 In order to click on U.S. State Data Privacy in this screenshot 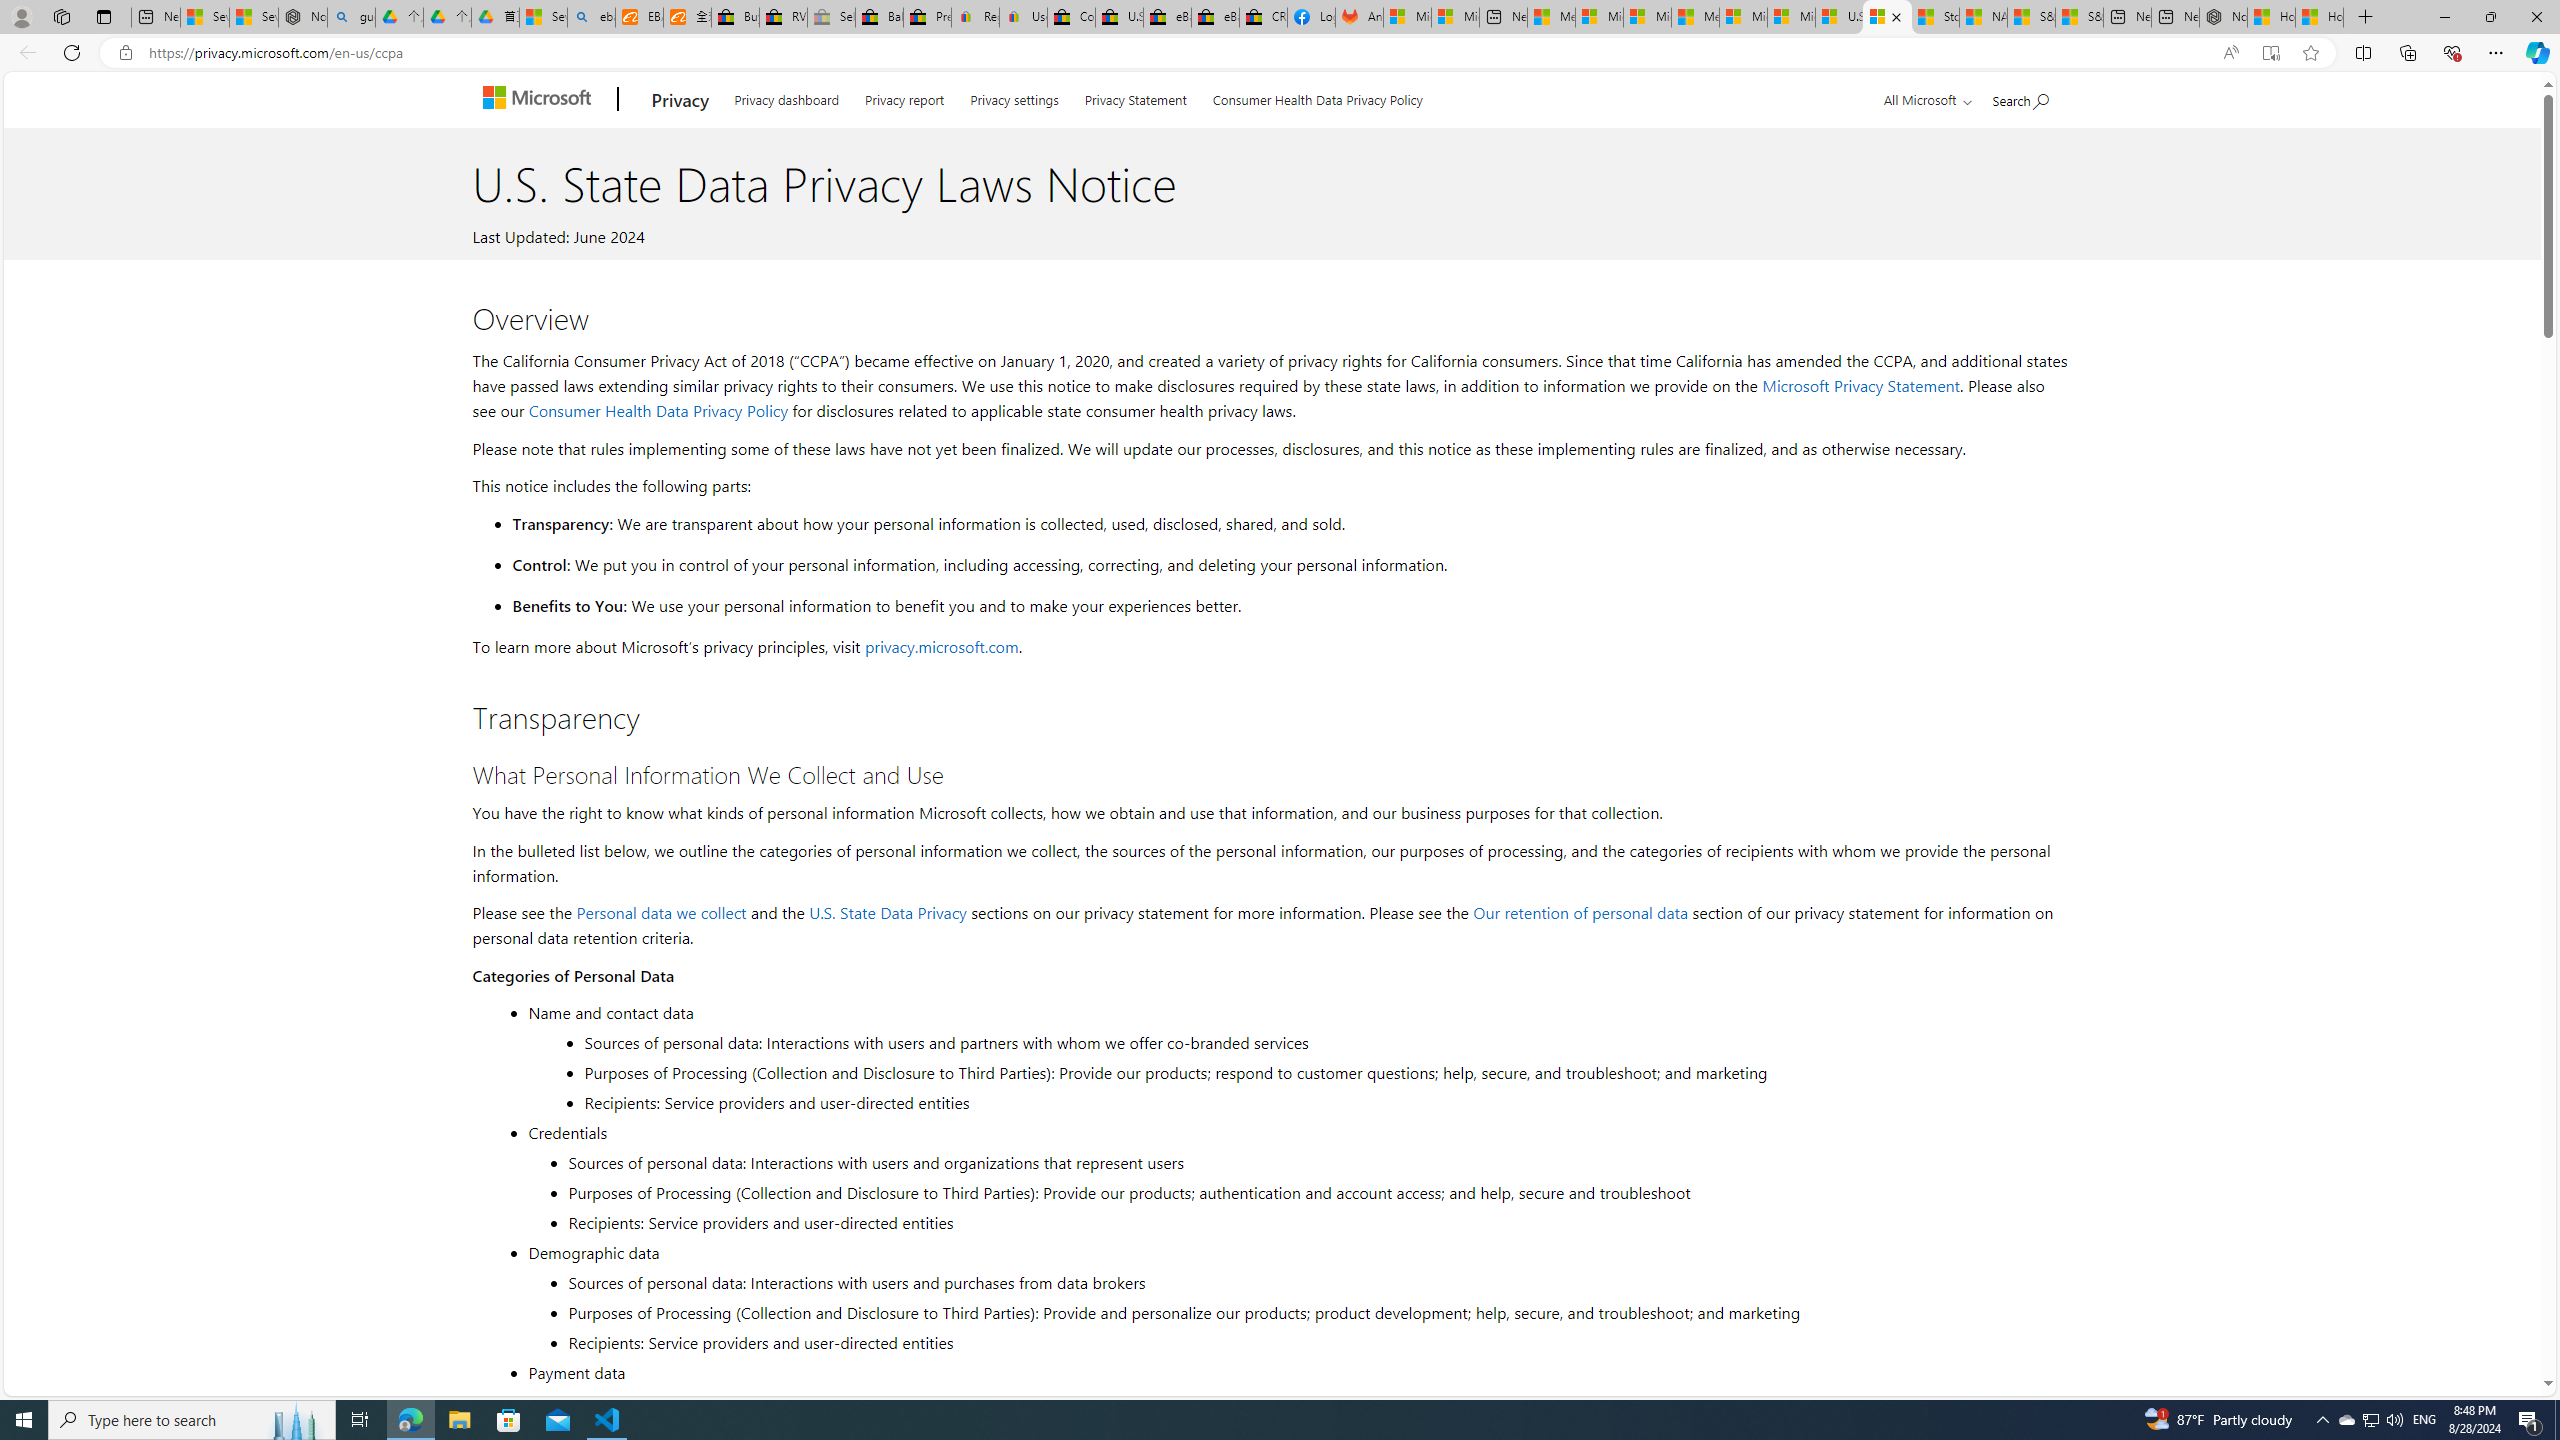, I will do `click(888, 912)`.